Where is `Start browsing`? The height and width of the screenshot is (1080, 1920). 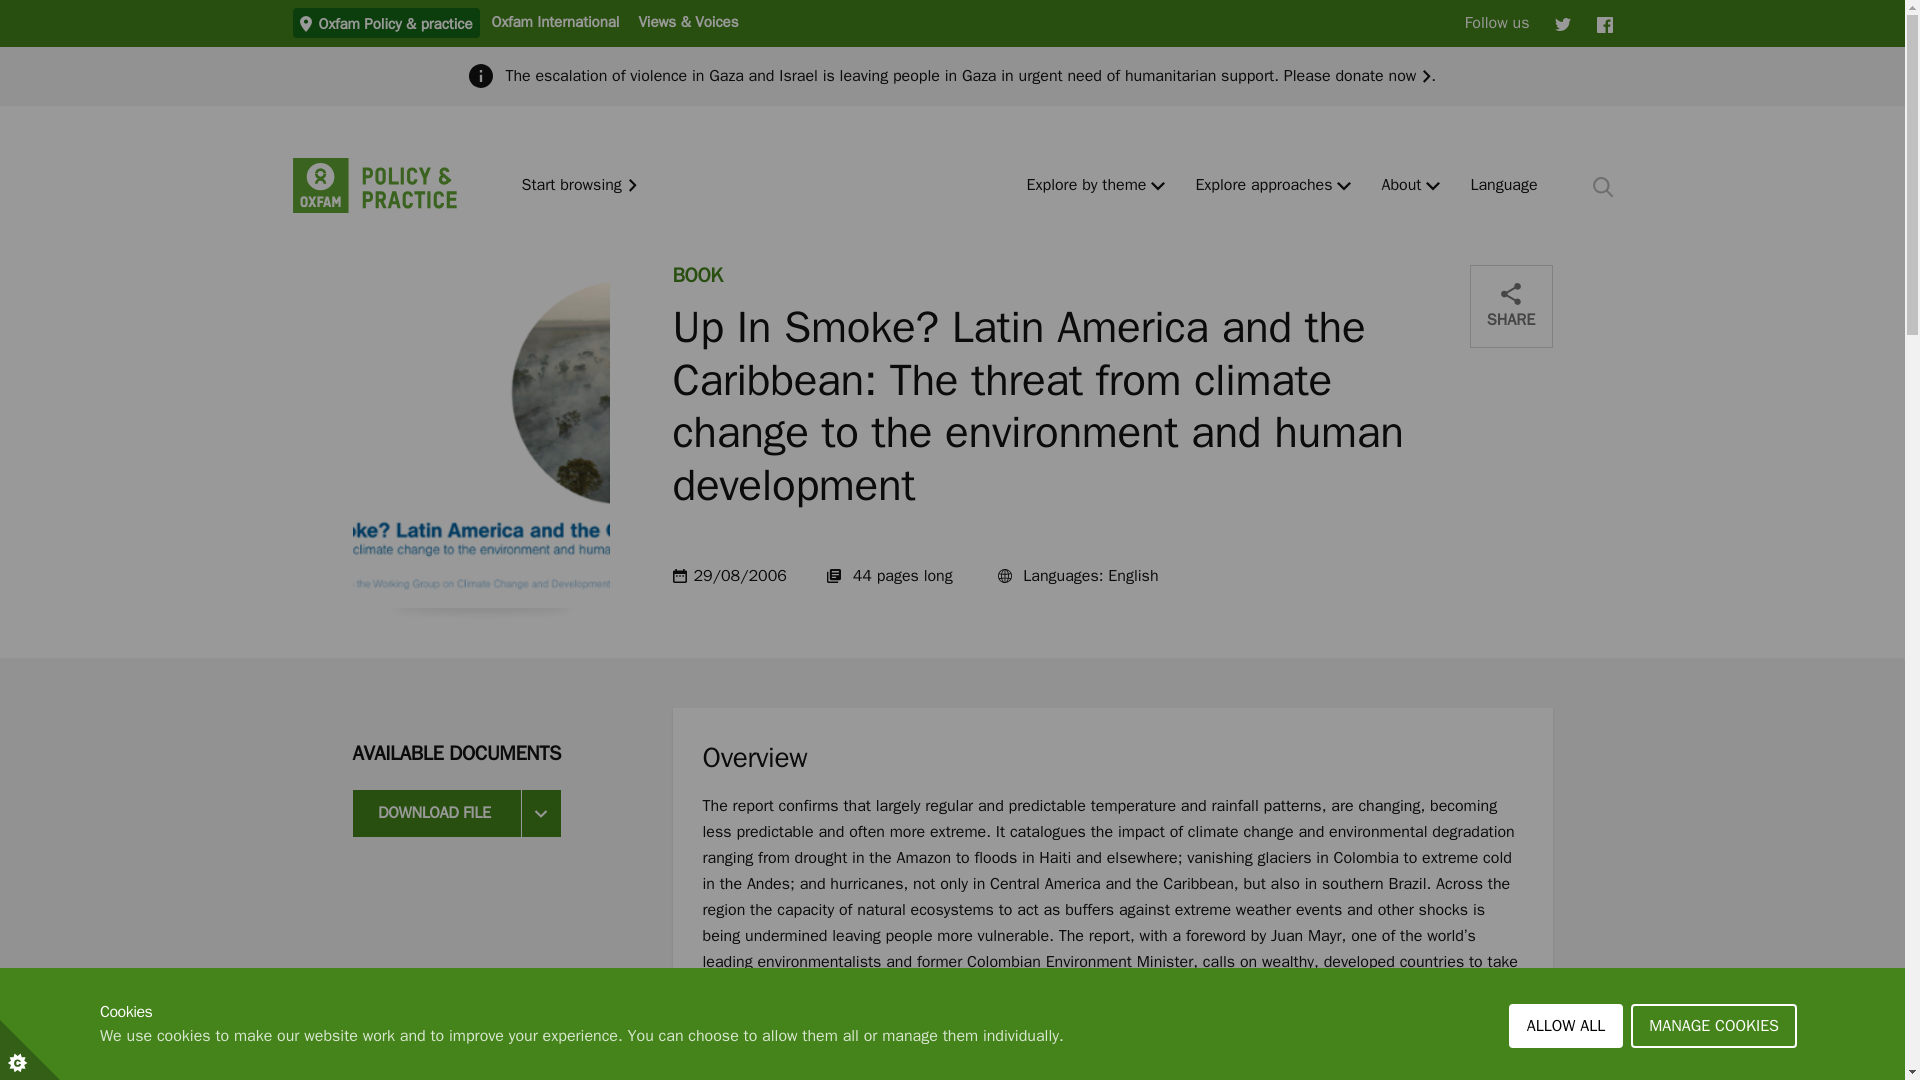
Start browsing is located at coordinates (580, 186).